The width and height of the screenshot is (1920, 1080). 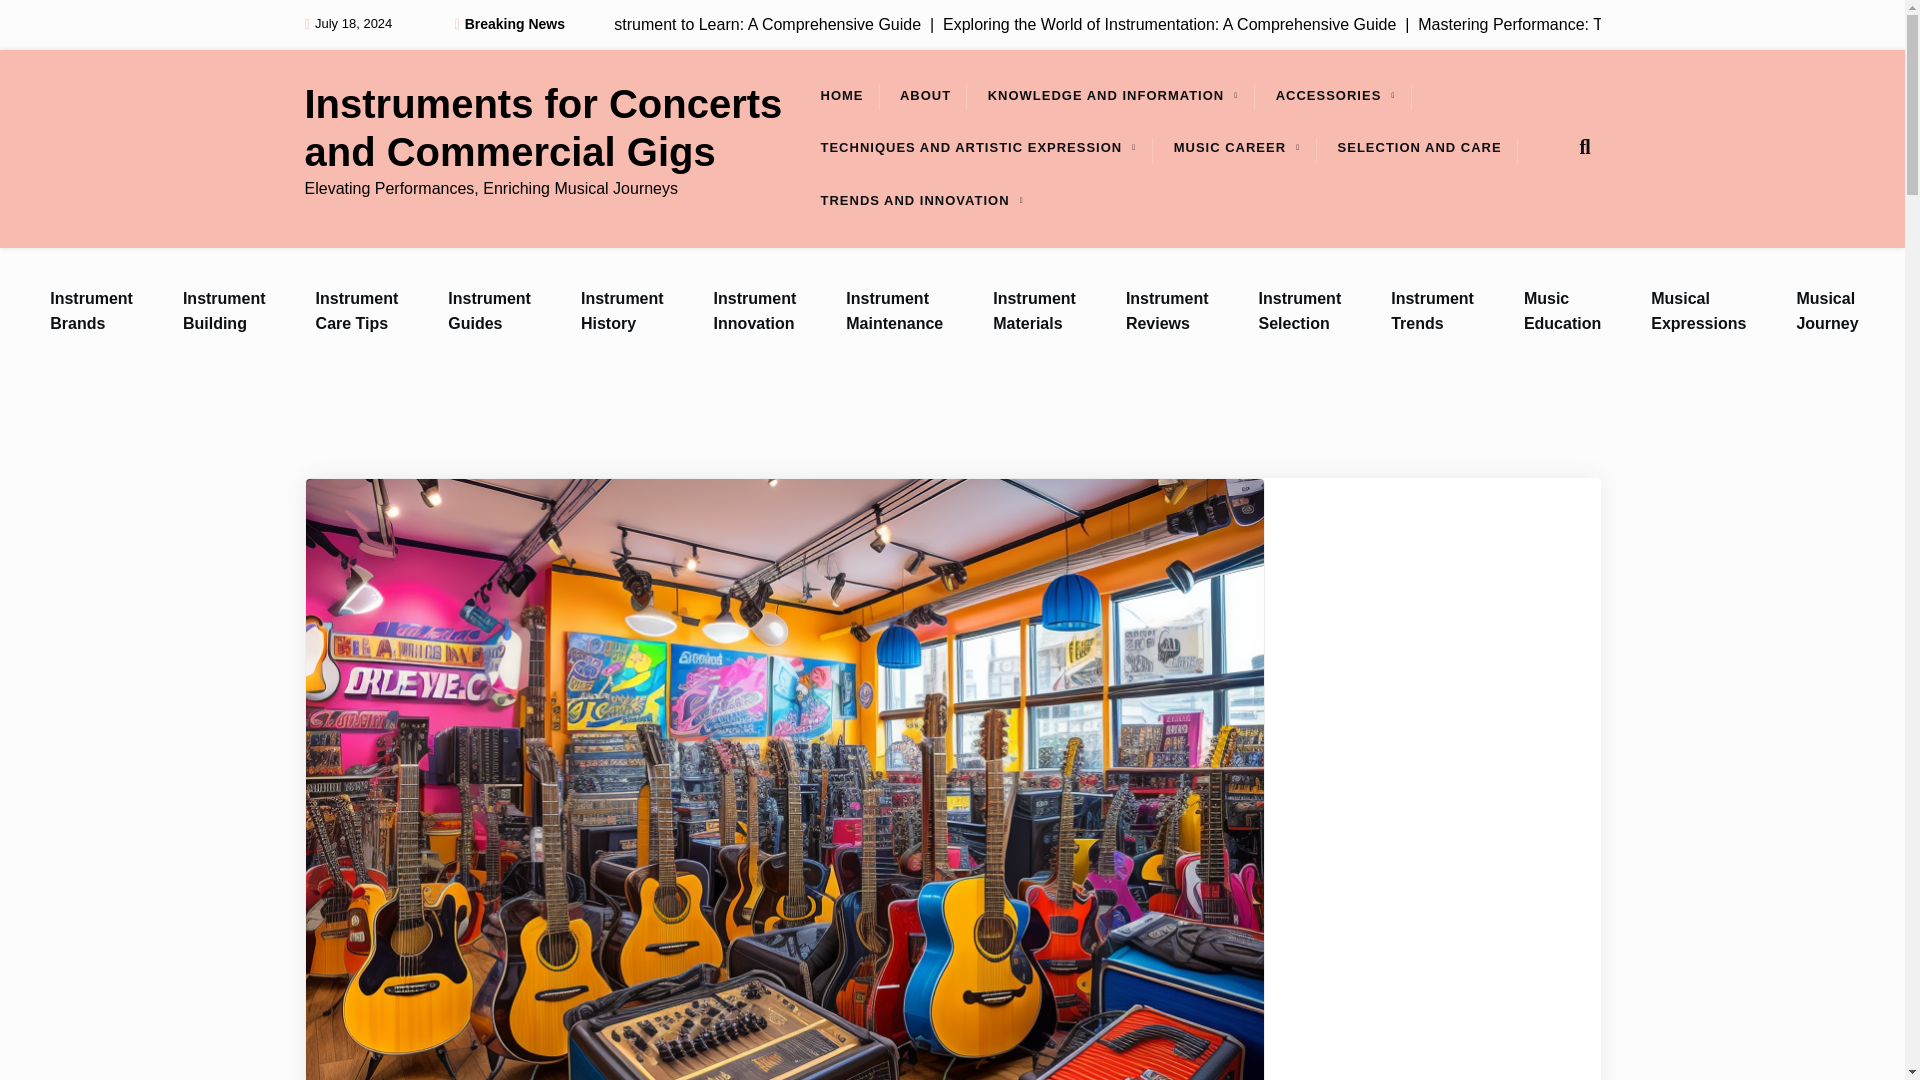 What do you see at coordinates (554, 128) in the screenshot?
I see `Instruments for Concerts and Commercial Gigs` at bounding box center [554, 128].